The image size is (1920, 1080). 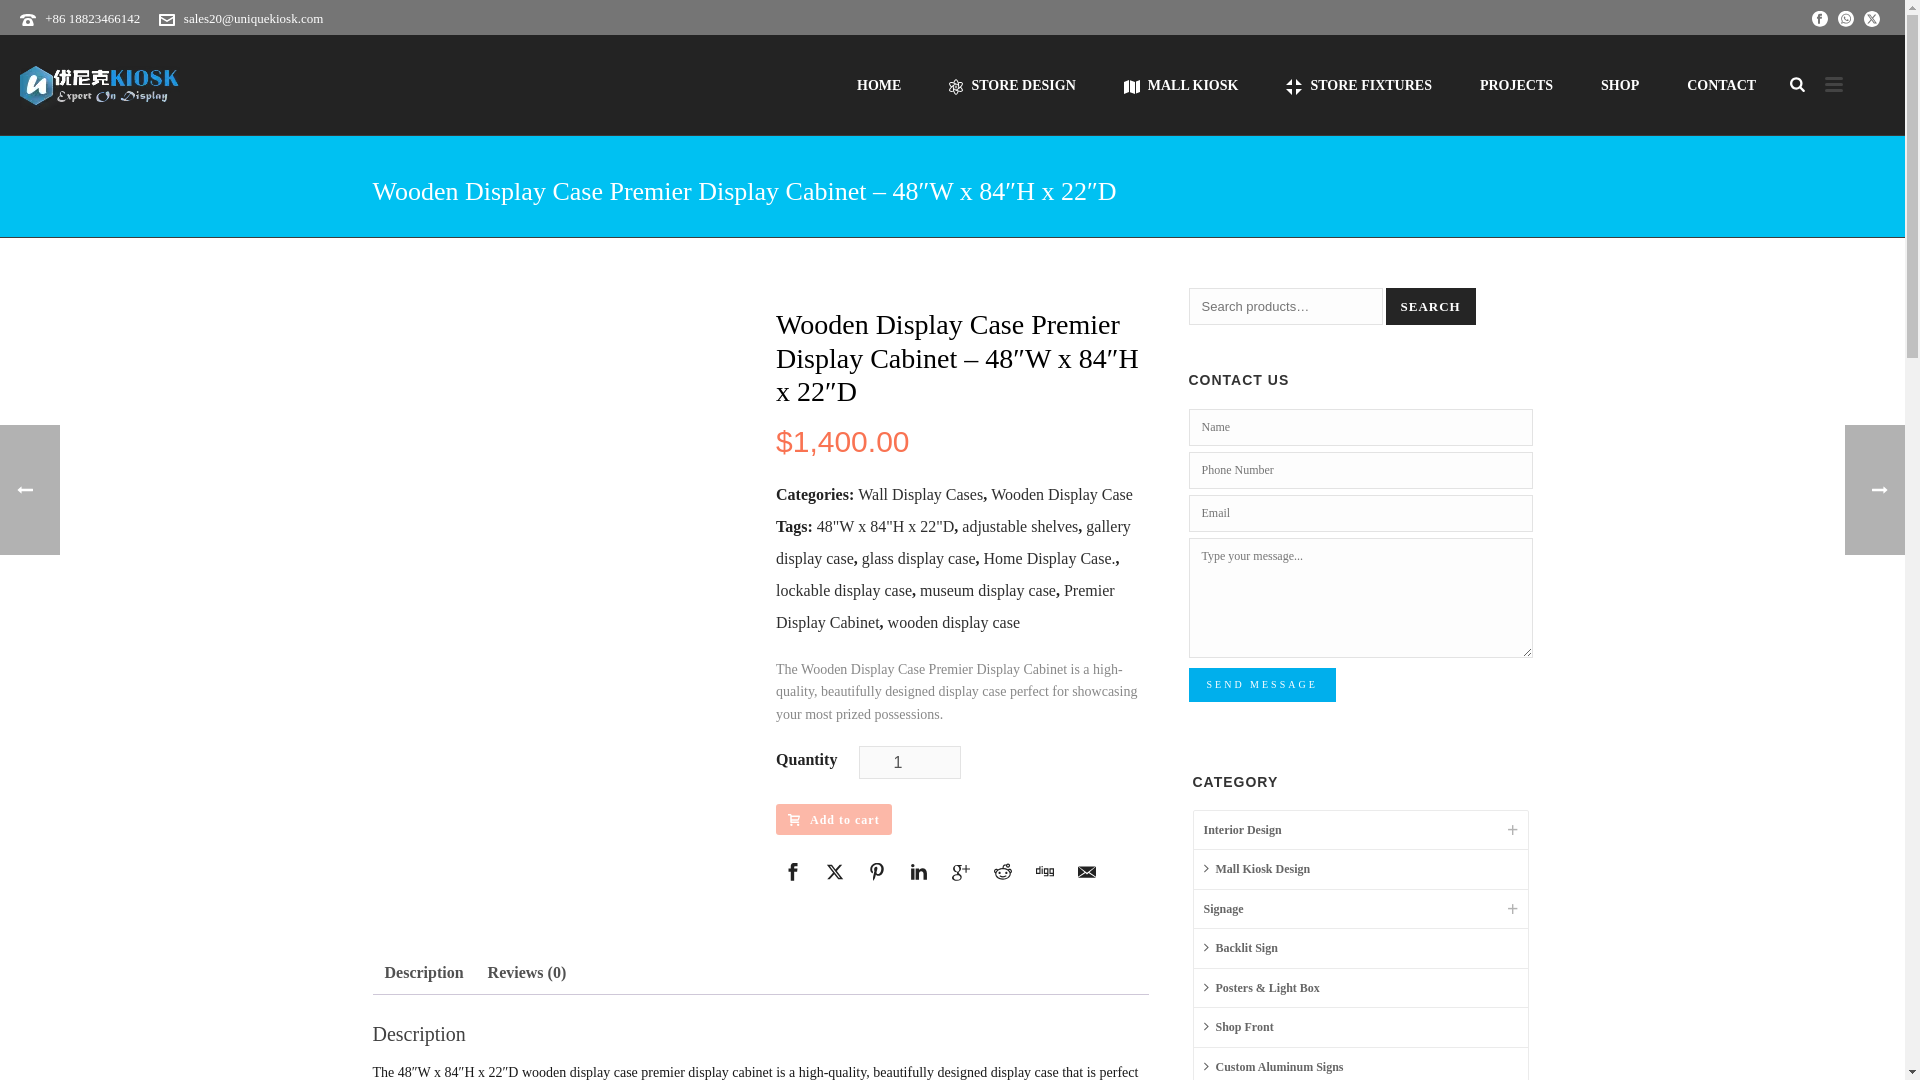 I want to click on Qty, so click(x=910, y=762).